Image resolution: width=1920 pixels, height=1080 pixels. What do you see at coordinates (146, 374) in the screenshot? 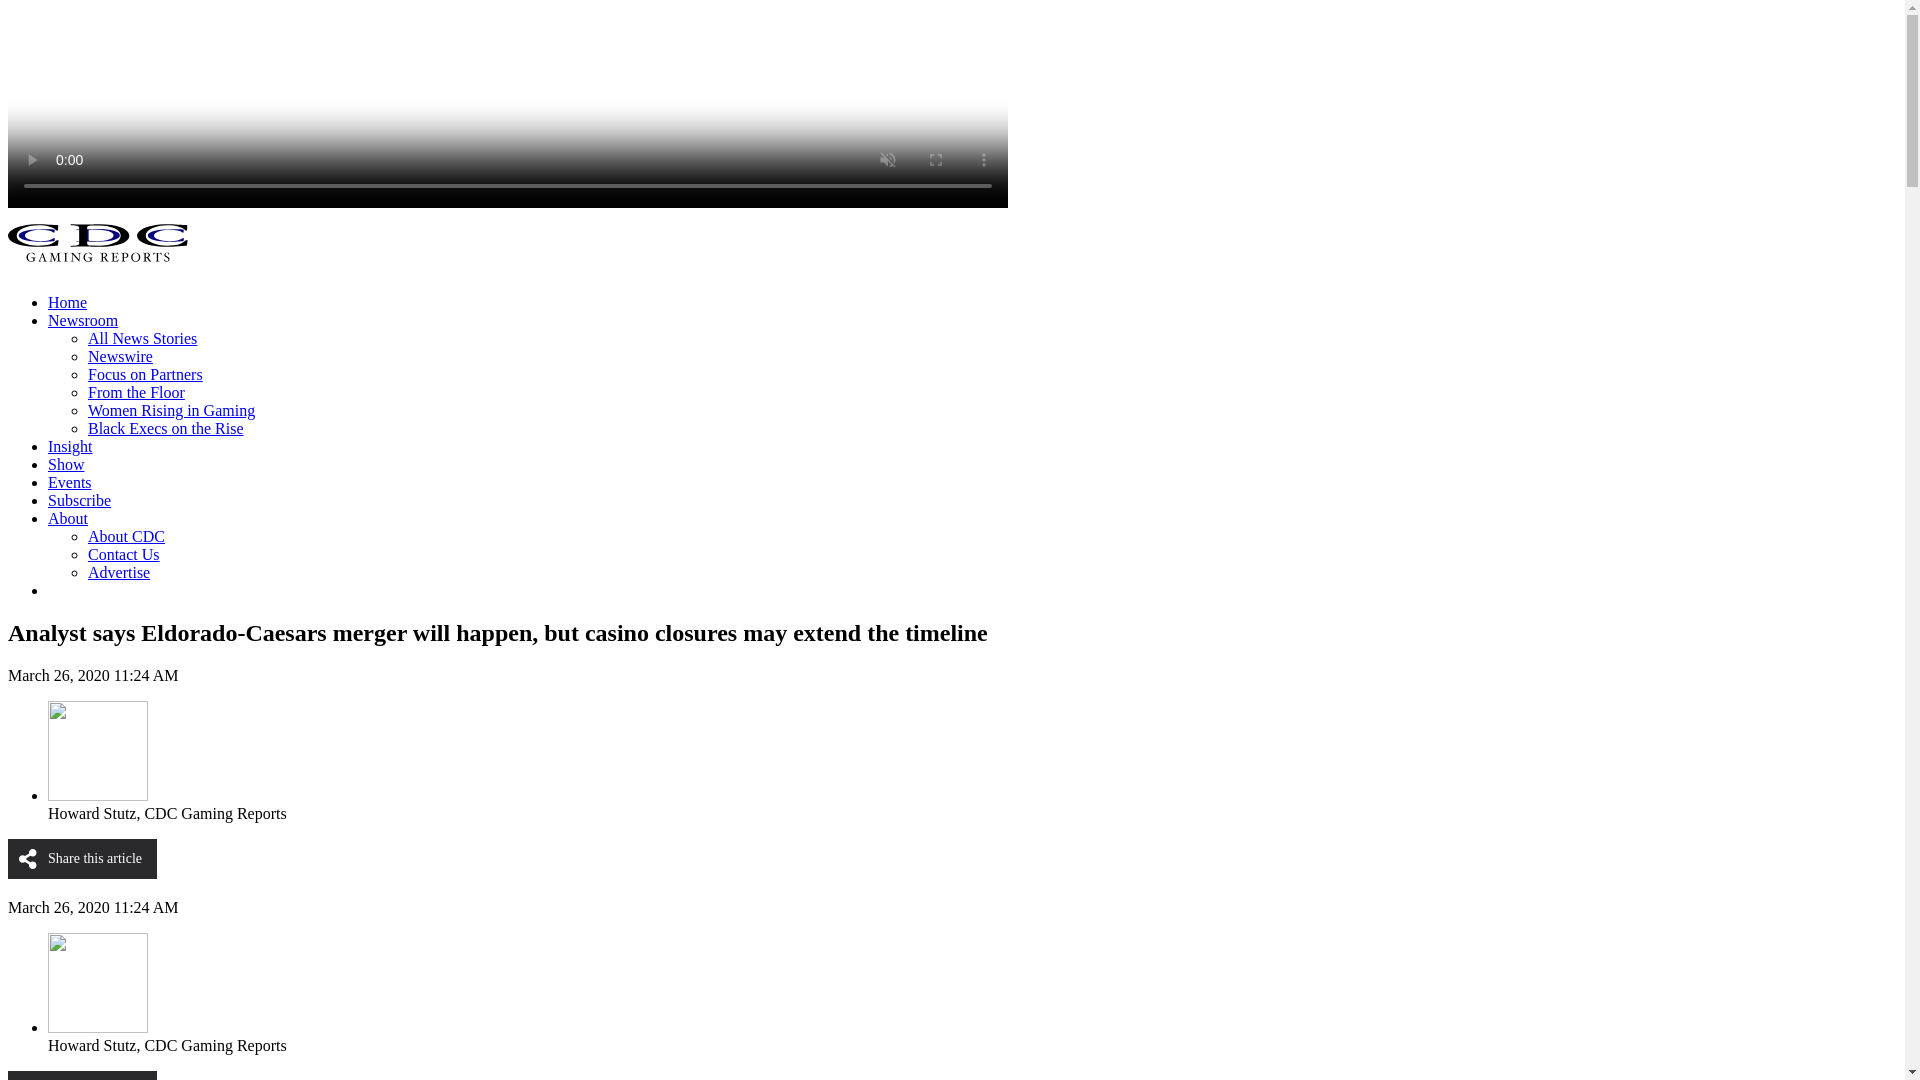
I see `Focus on Partners` at bounding box center [146, 374].